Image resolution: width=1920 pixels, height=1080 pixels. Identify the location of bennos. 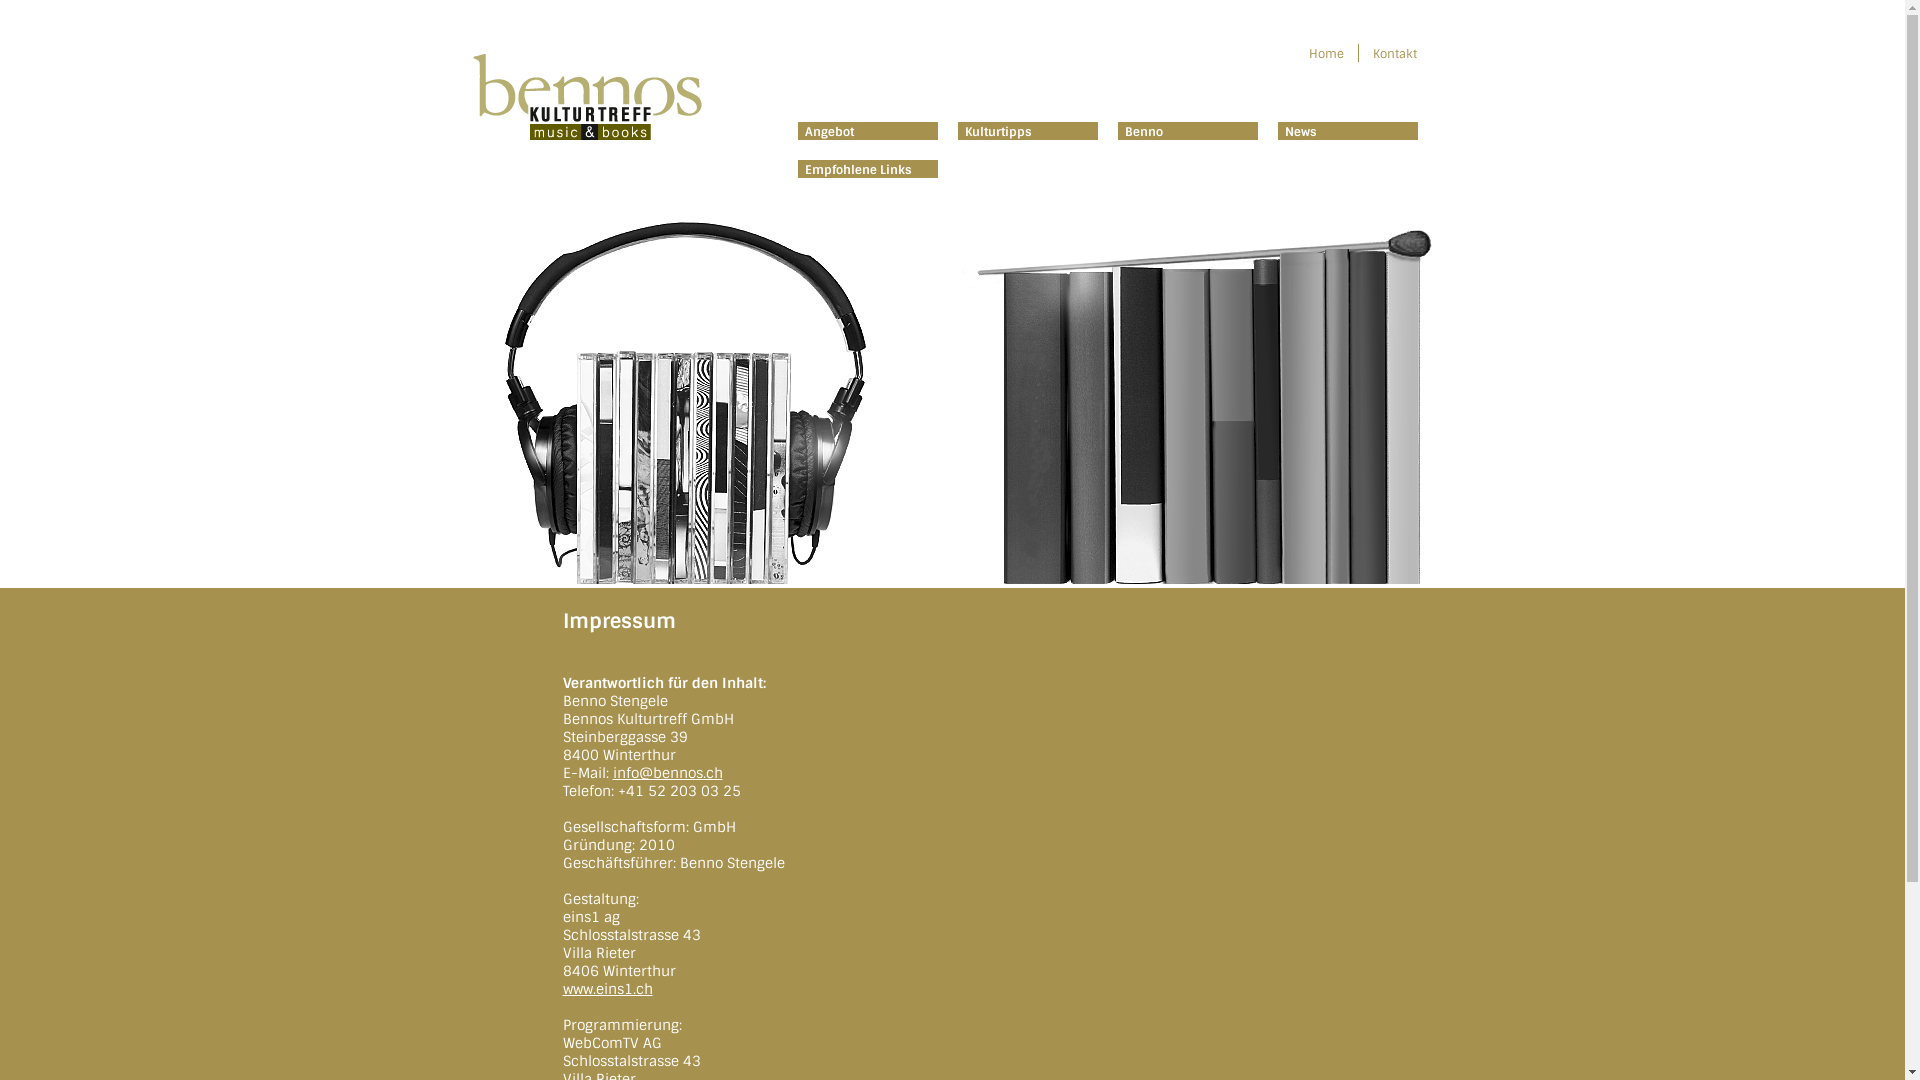
(587, 70).